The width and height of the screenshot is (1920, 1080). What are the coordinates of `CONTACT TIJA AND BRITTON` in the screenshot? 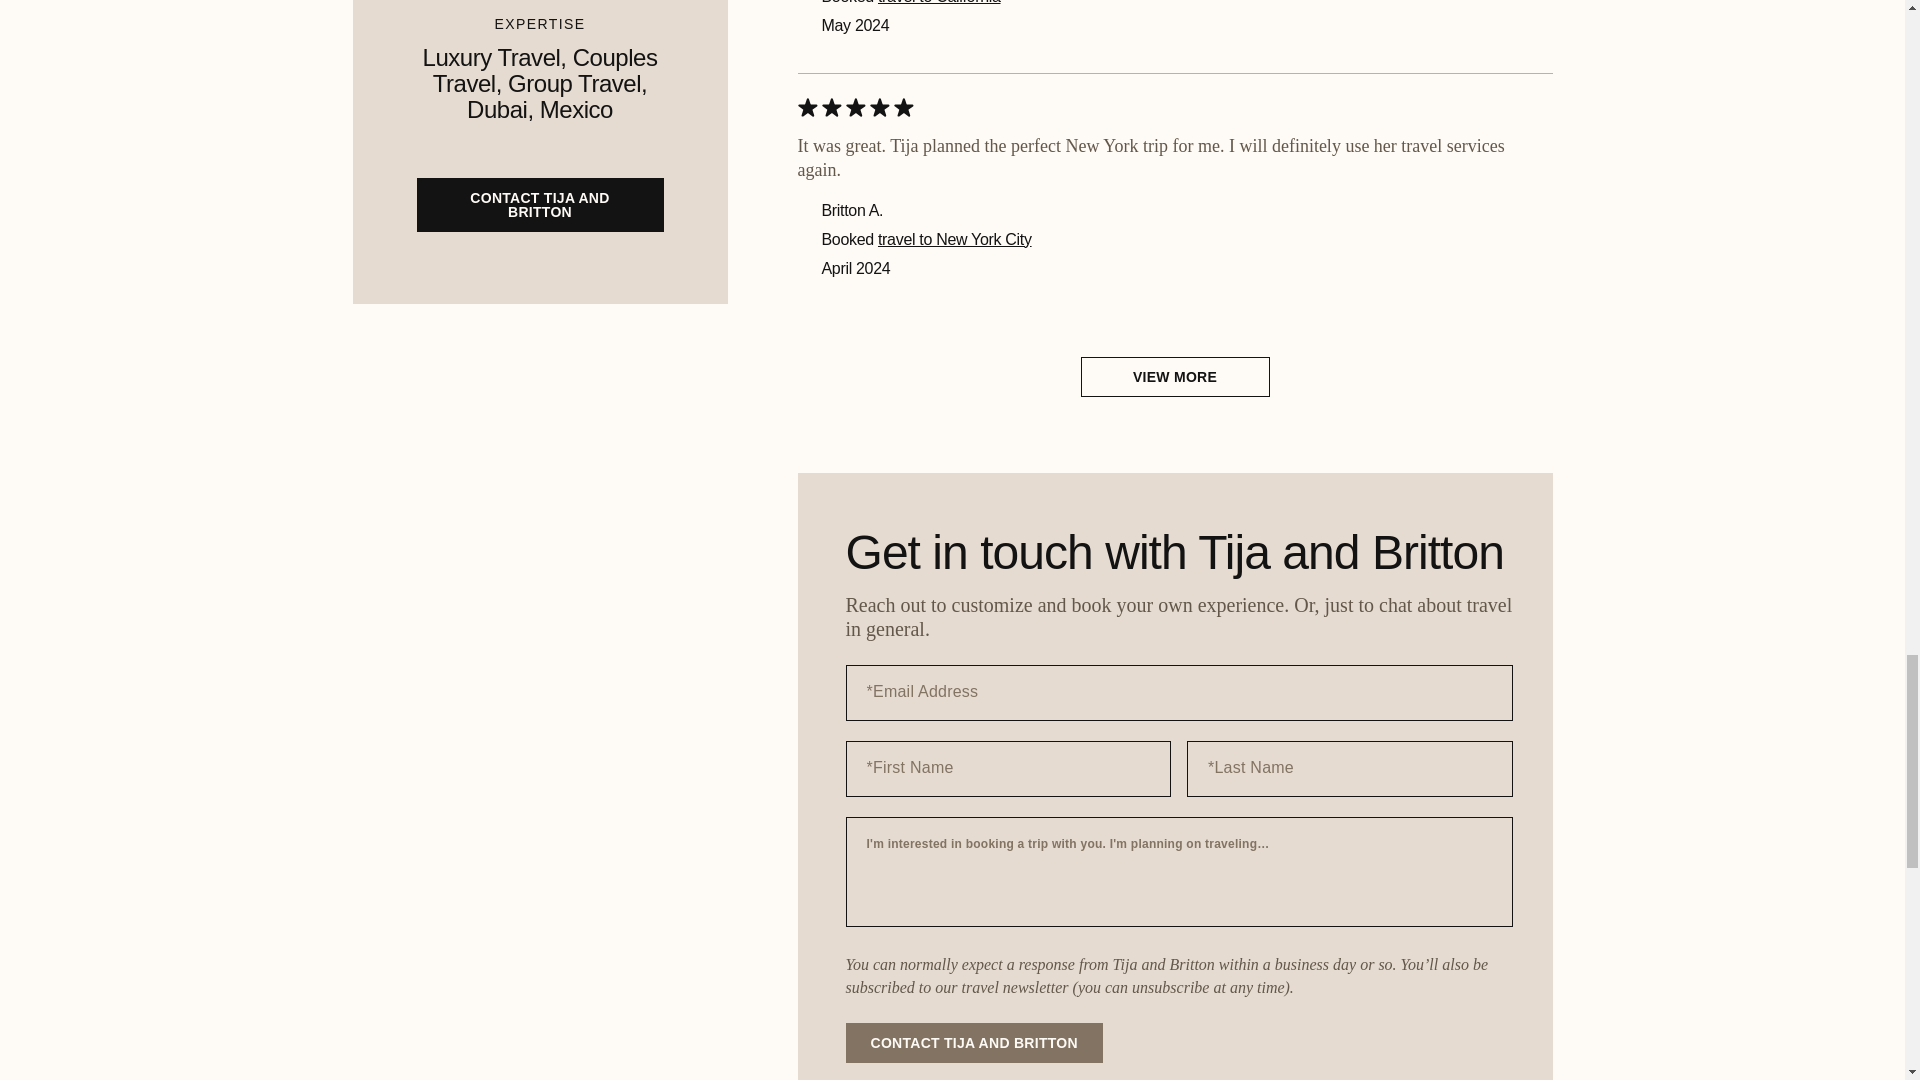 It's located at (974, 1042).